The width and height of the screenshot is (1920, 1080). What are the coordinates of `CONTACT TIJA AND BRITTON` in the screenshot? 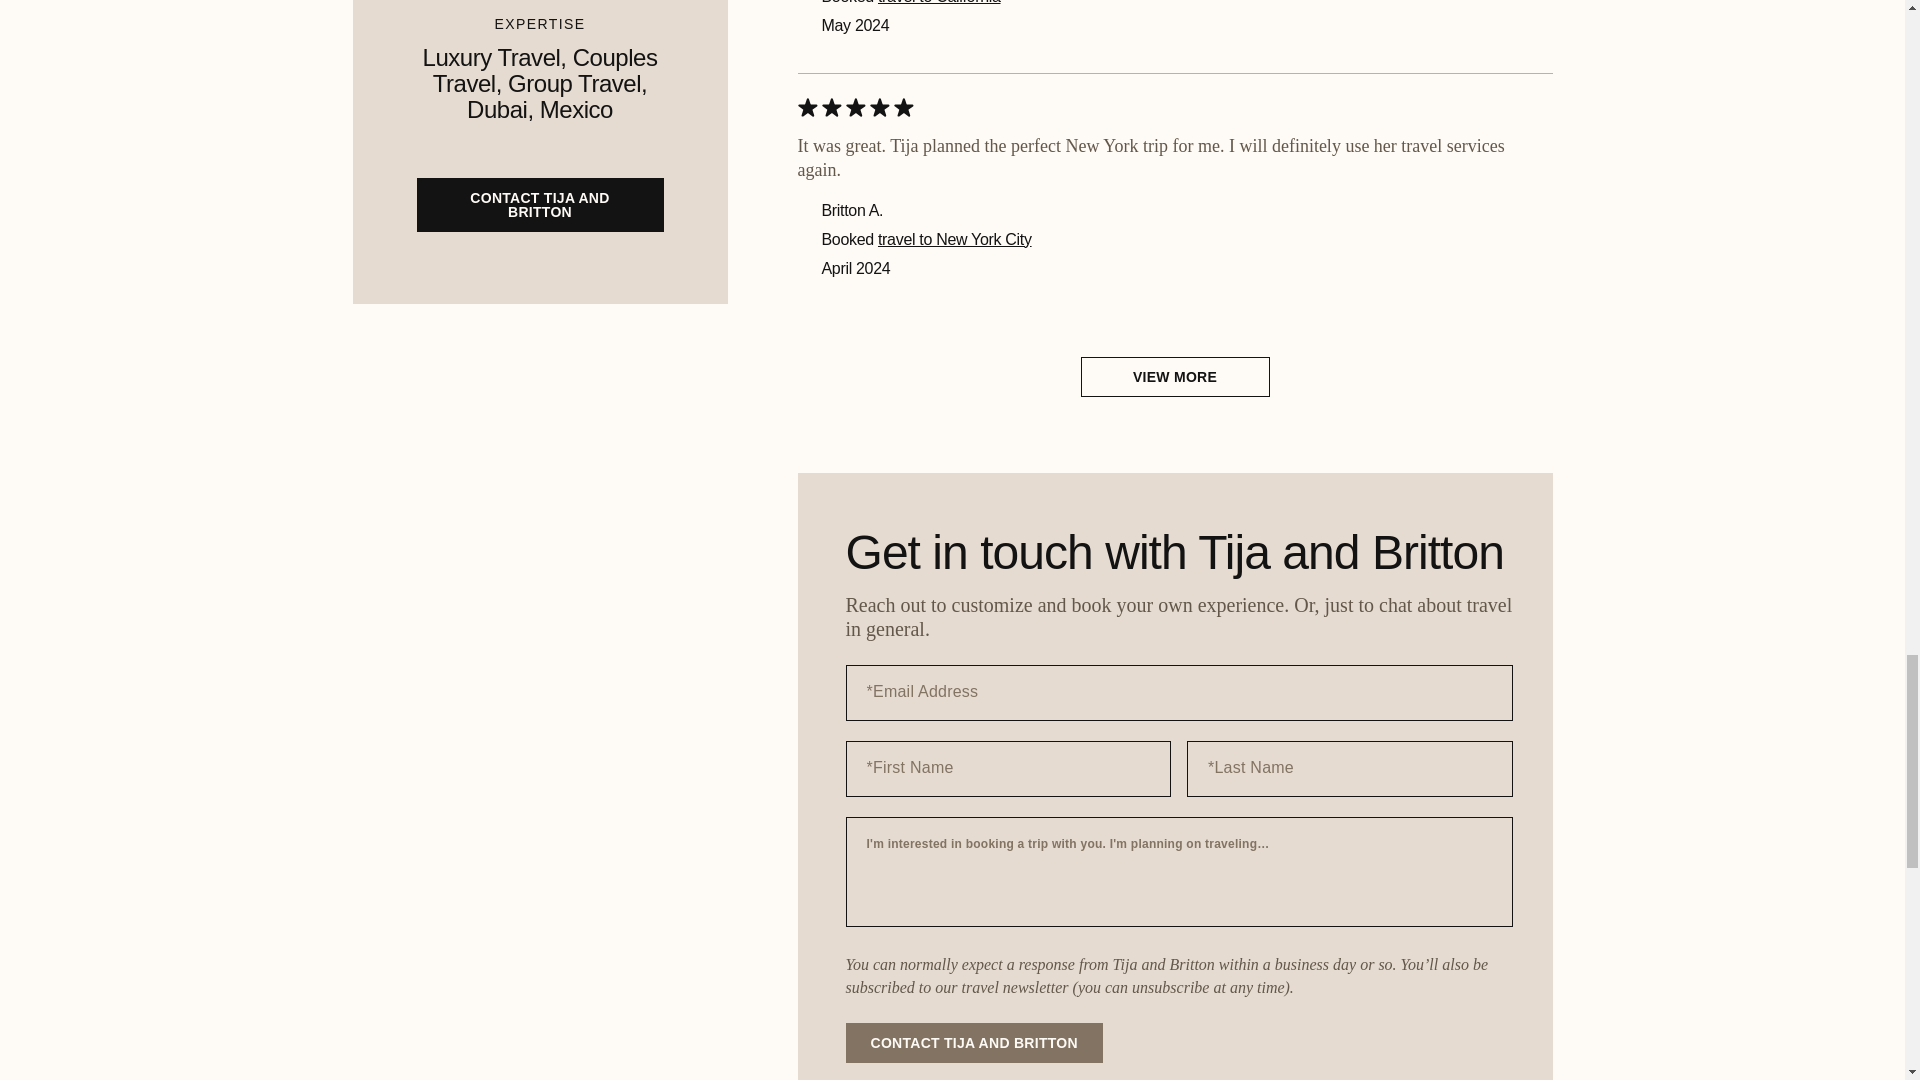 It's located at (974, 1042).